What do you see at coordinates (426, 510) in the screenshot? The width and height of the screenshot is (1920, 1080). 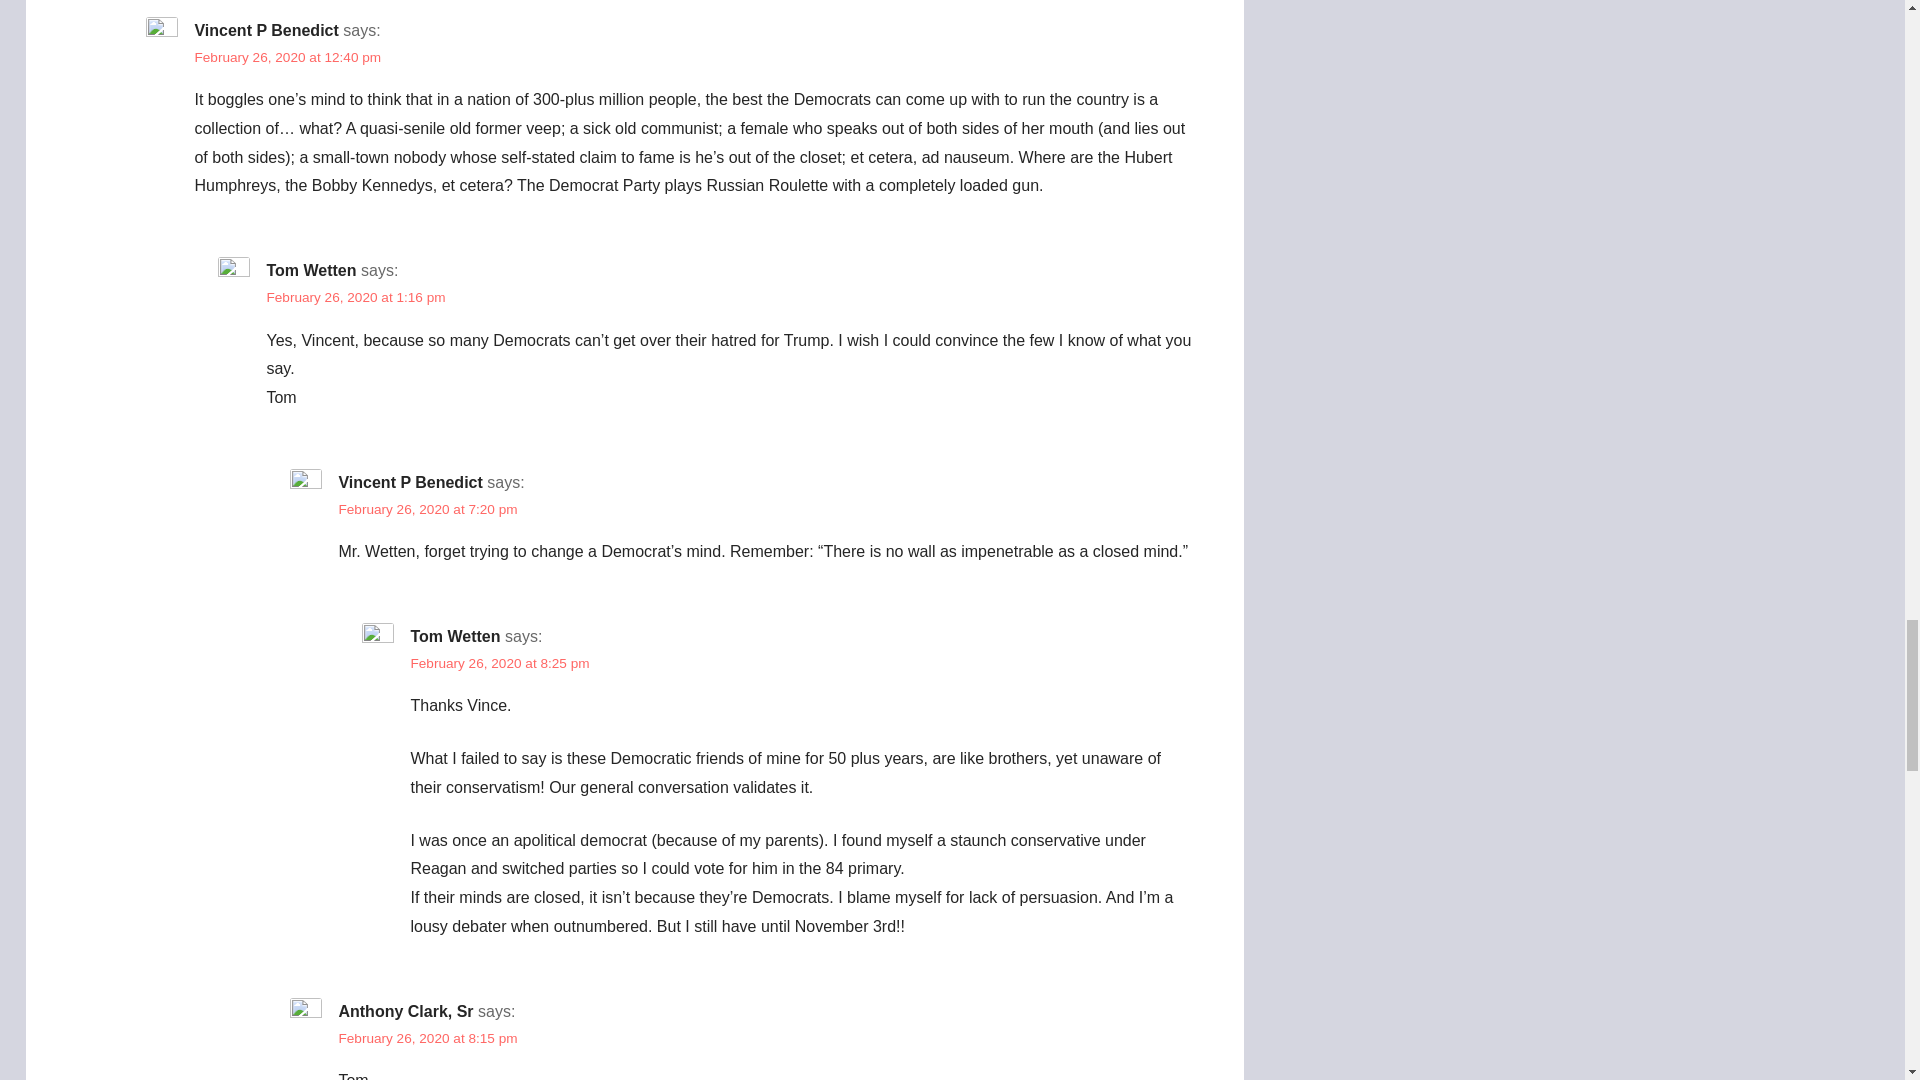 I see `February 26, 2020 at 7:20 pm` at bounding box center [426, 510].